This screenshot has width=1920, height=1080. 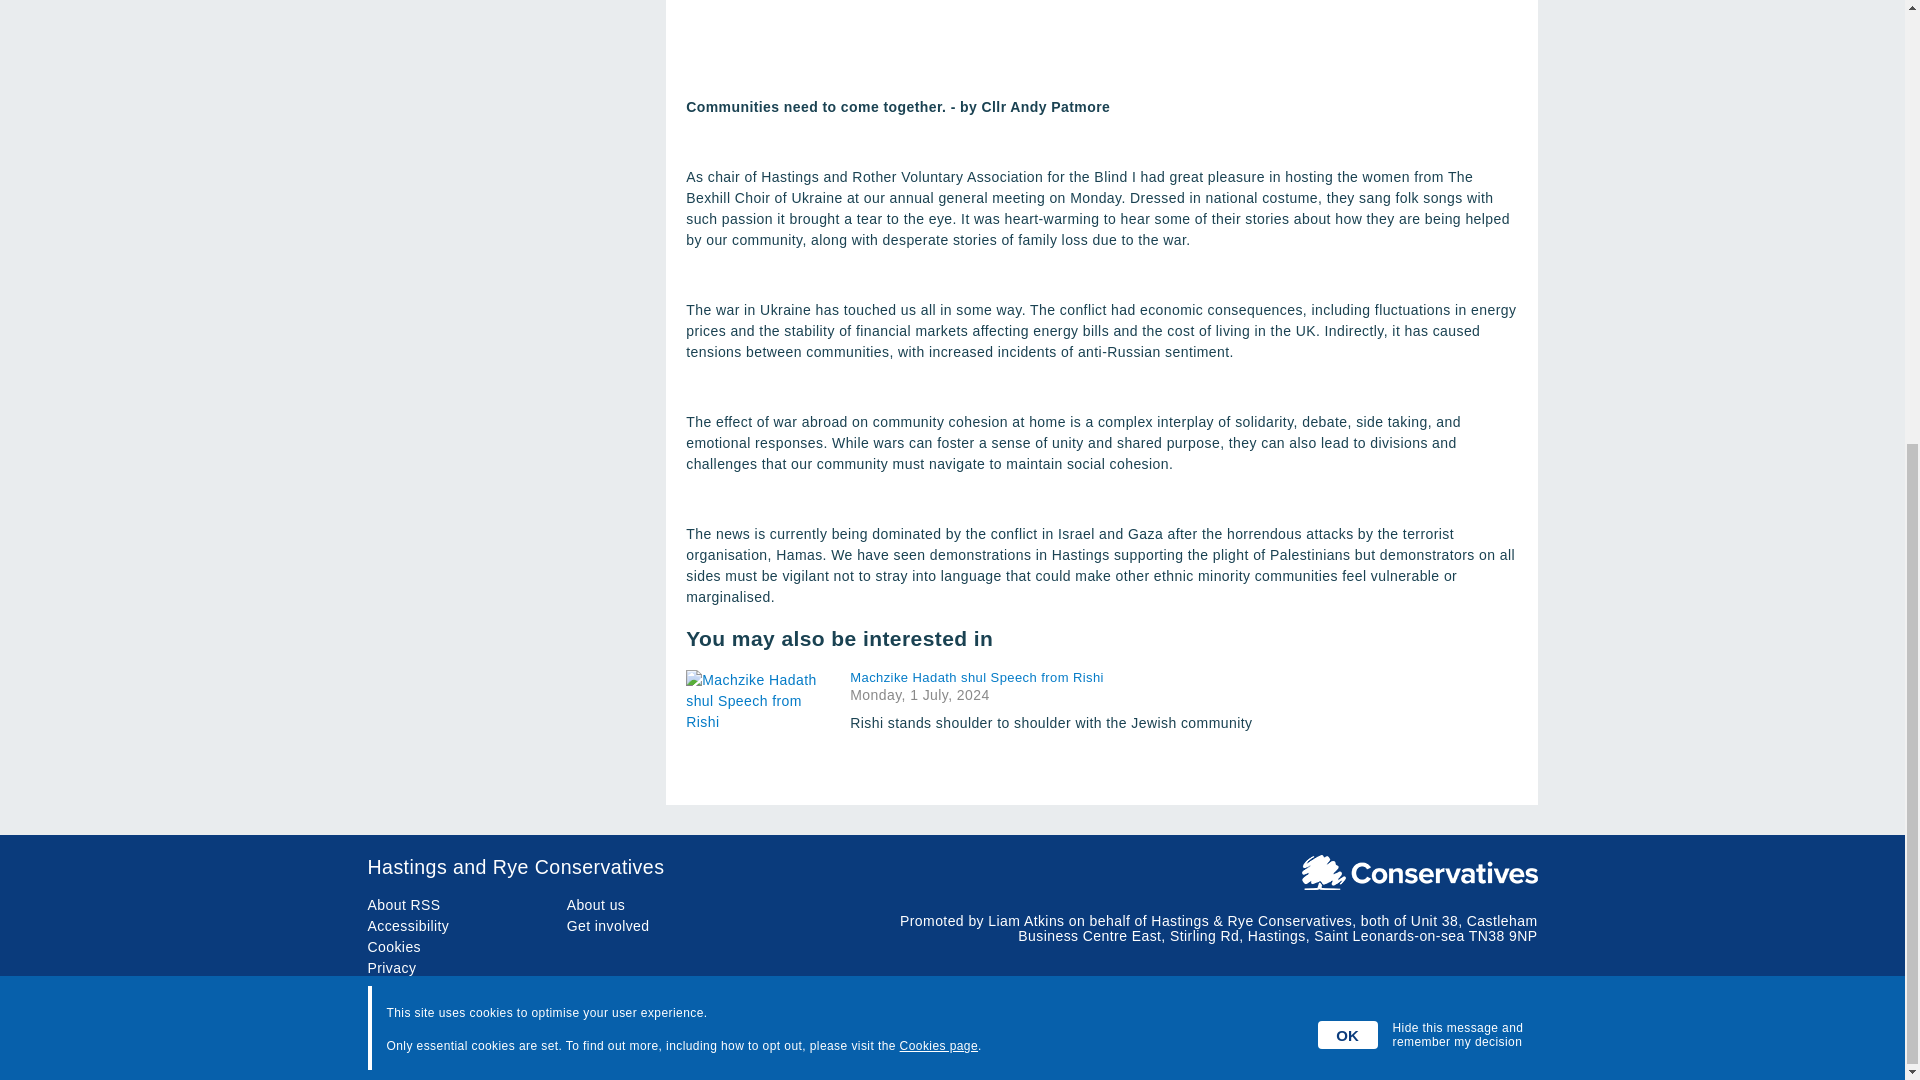 I want to click on Get involved, so click(x=608, y=926).